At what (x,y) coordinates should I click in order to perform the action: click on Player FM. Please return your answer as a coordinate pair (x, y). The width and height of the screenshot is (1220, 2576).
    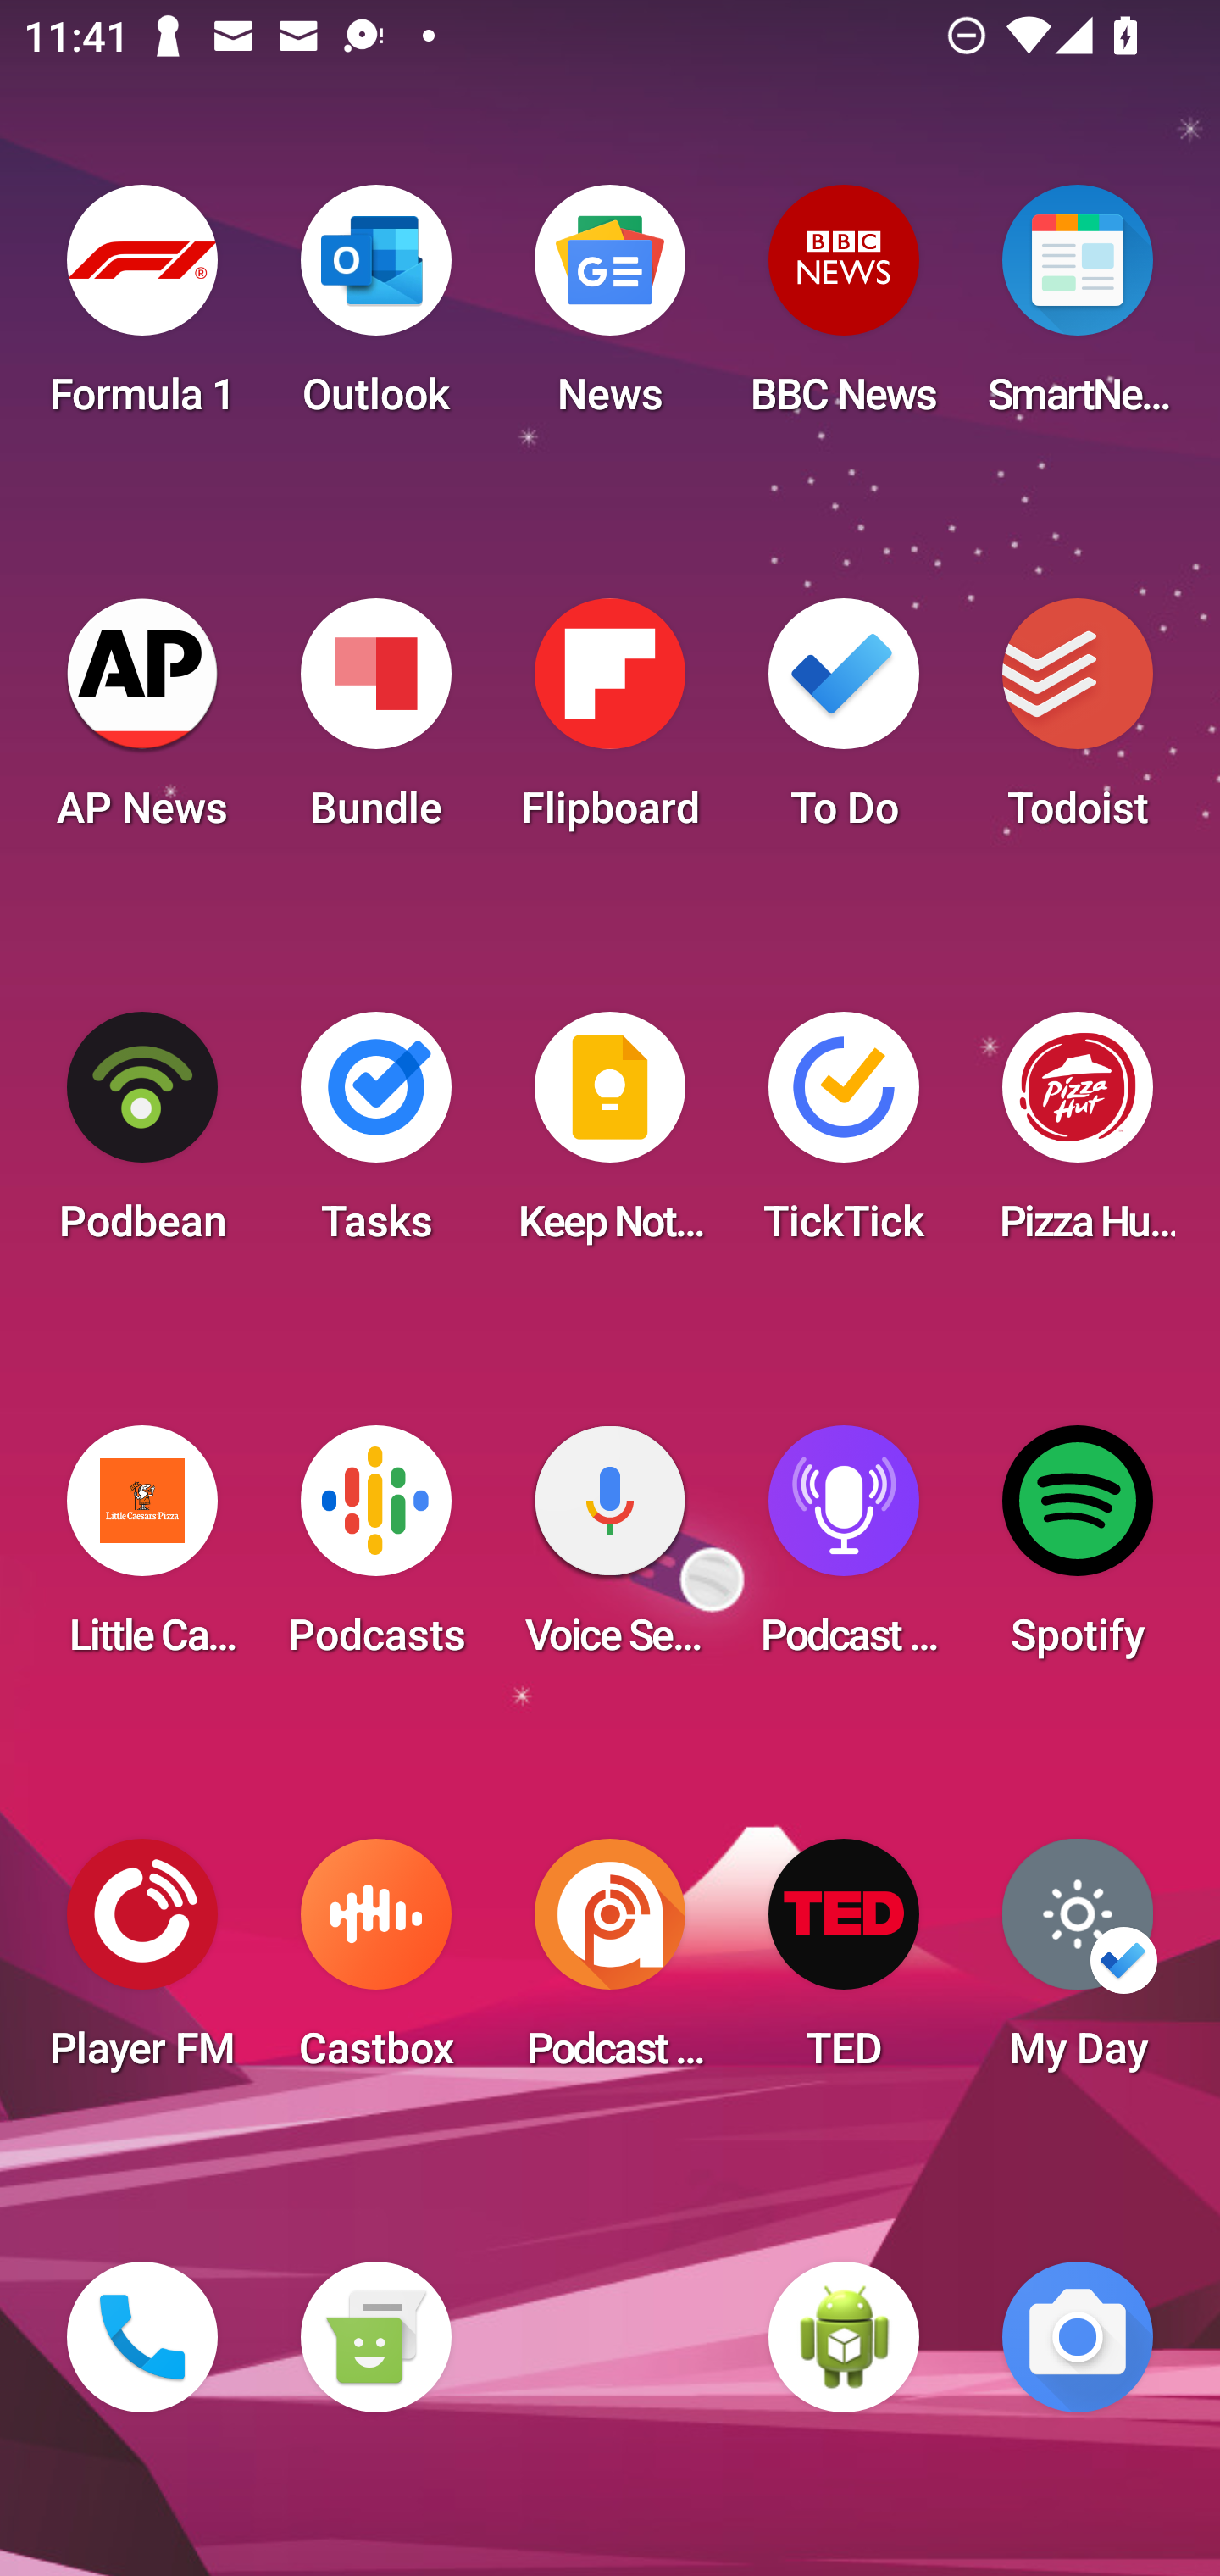
    Looking at the image, I should click on (142, 1964).